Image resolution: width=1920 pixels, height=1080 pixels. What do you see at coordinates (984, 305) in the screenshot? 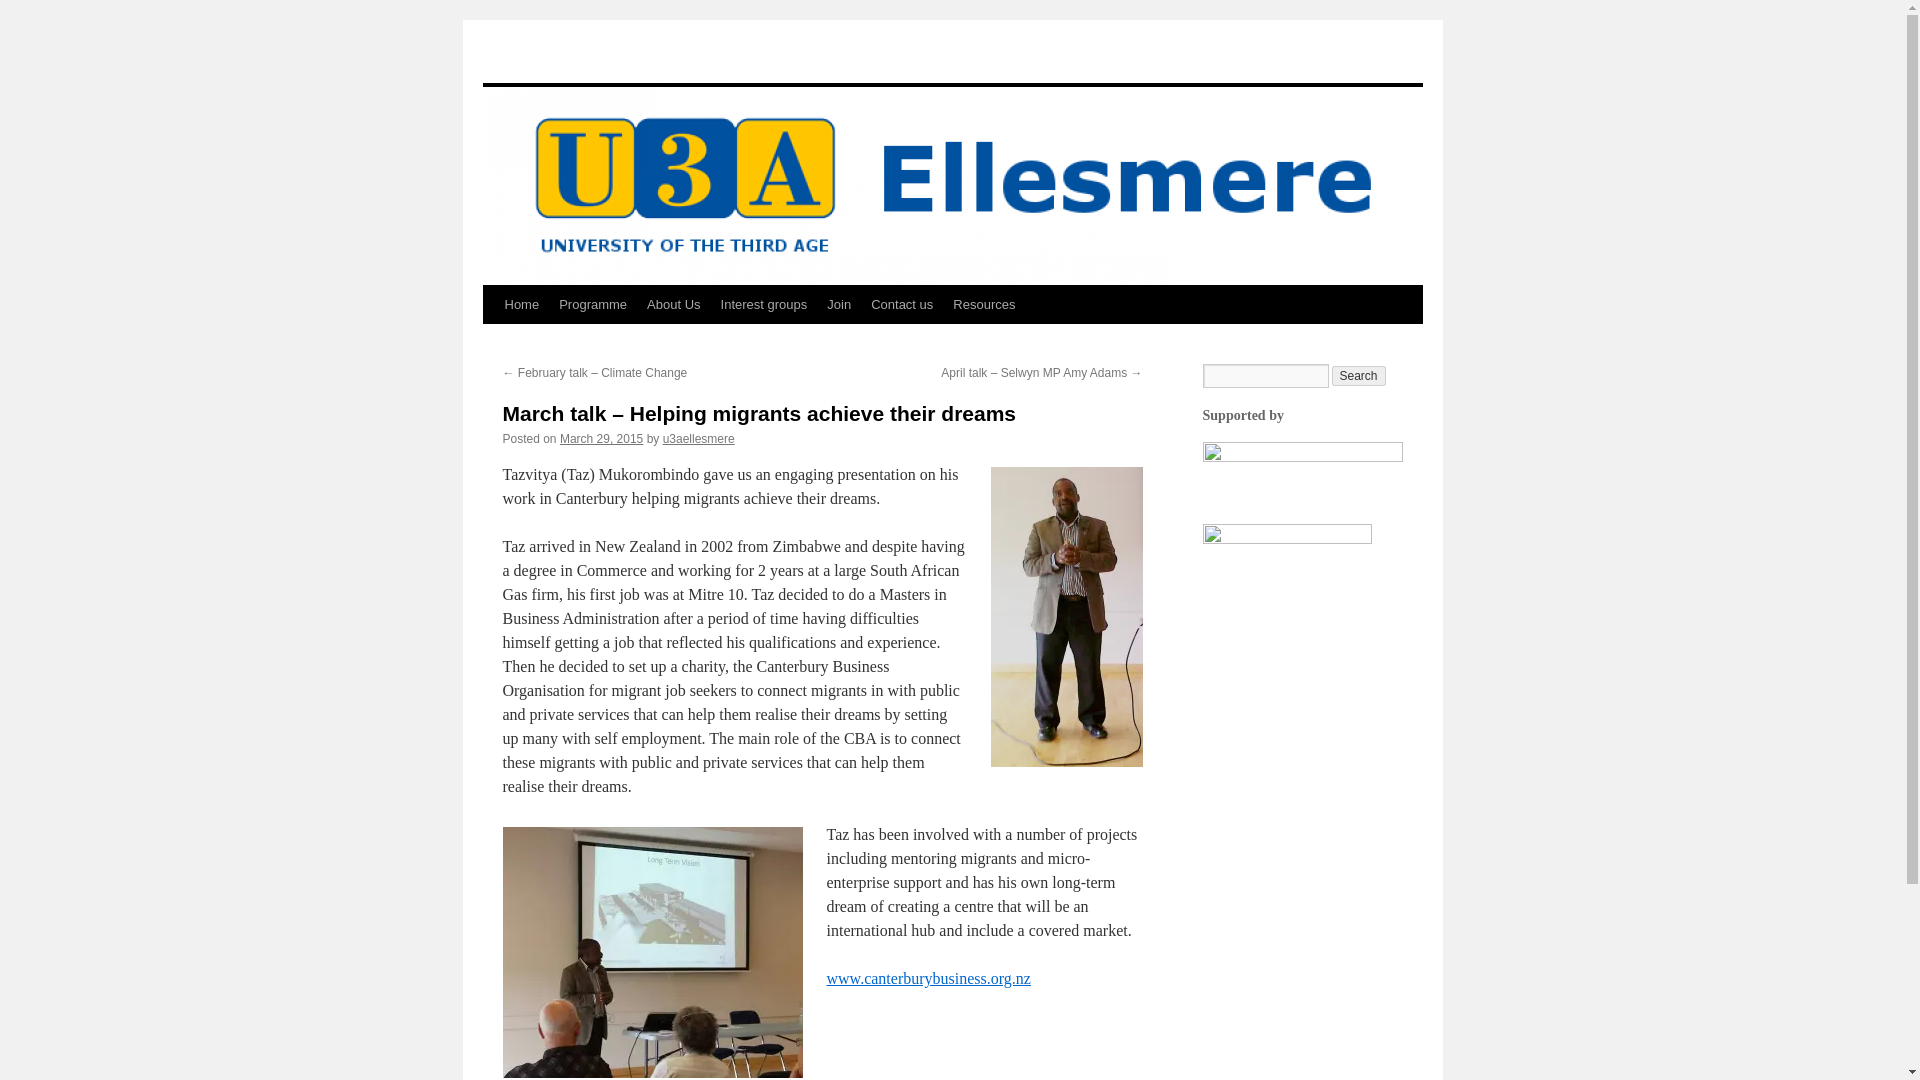
I see `Resources` at bounding box center [984, 305].